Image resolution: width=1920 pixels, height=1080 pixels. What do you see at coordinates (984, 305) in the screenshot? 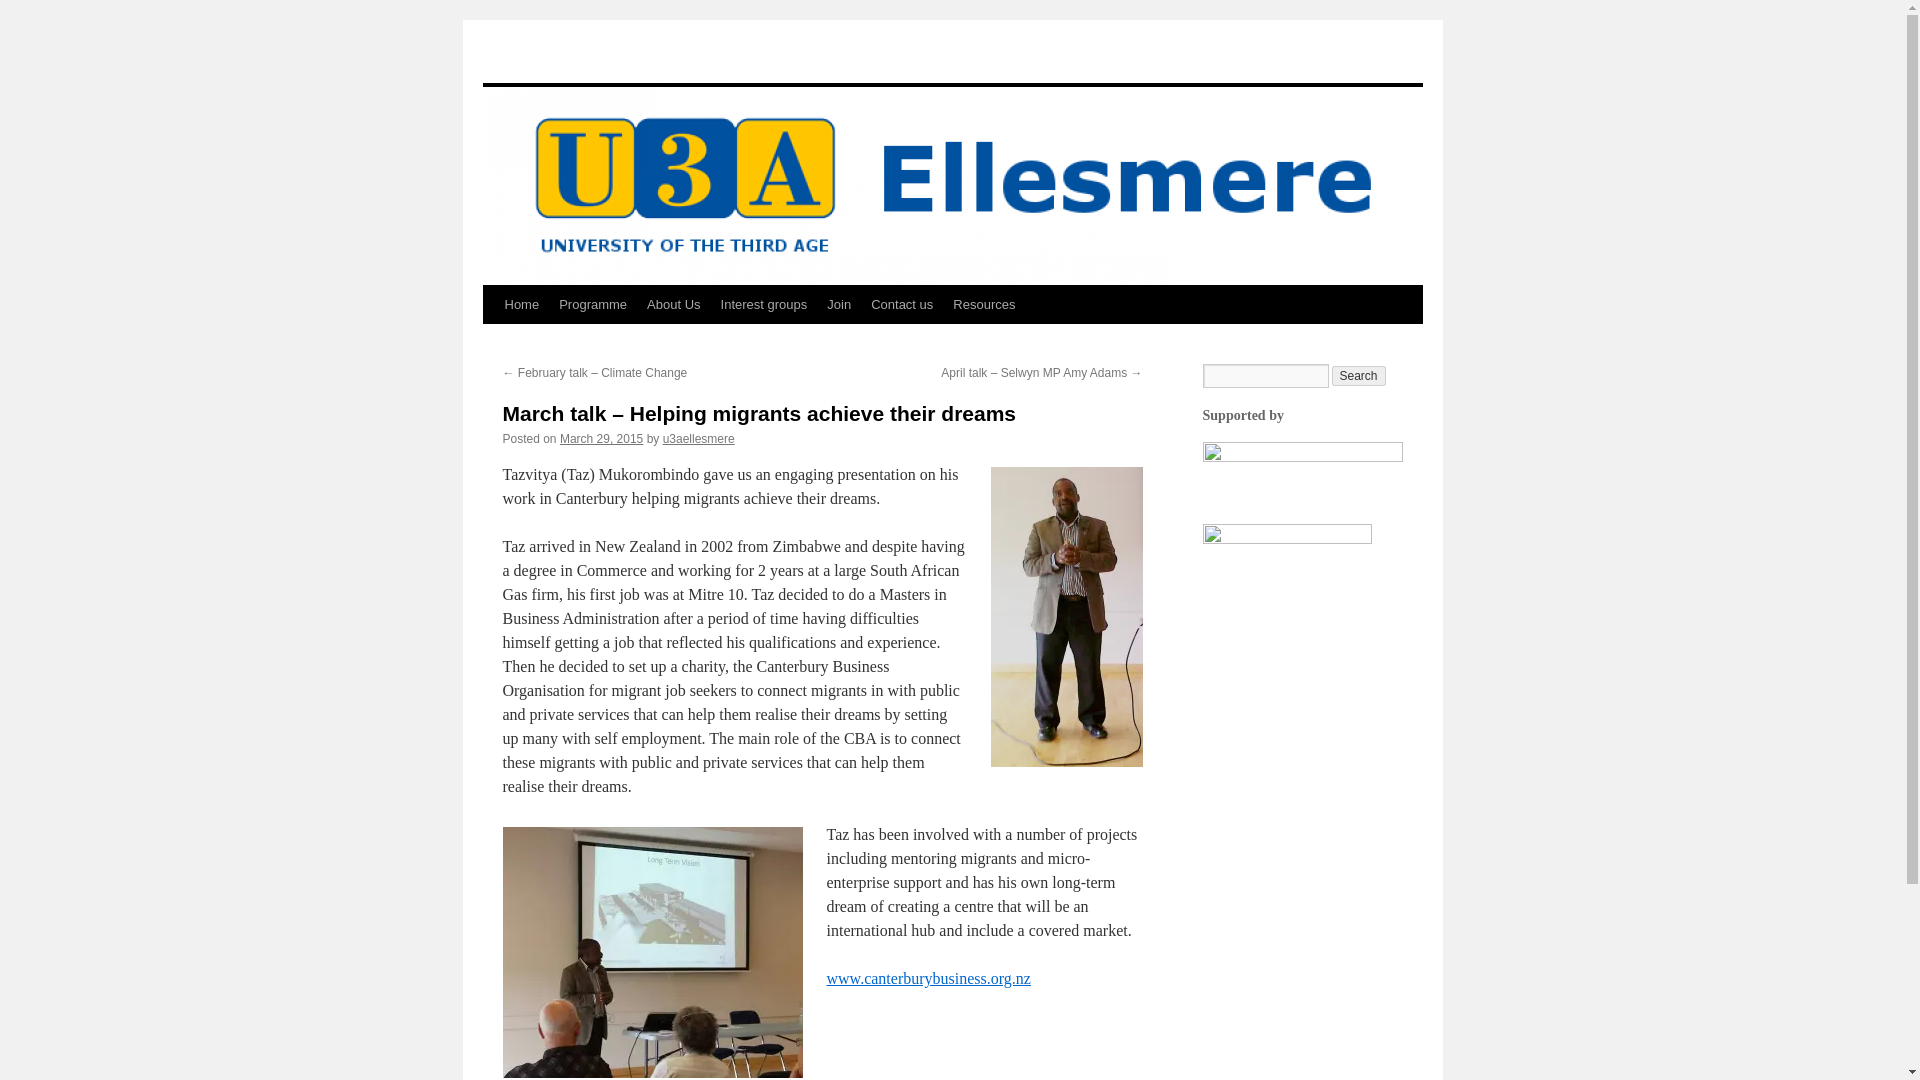
I see `Resources` at bounding box center [984, 305].